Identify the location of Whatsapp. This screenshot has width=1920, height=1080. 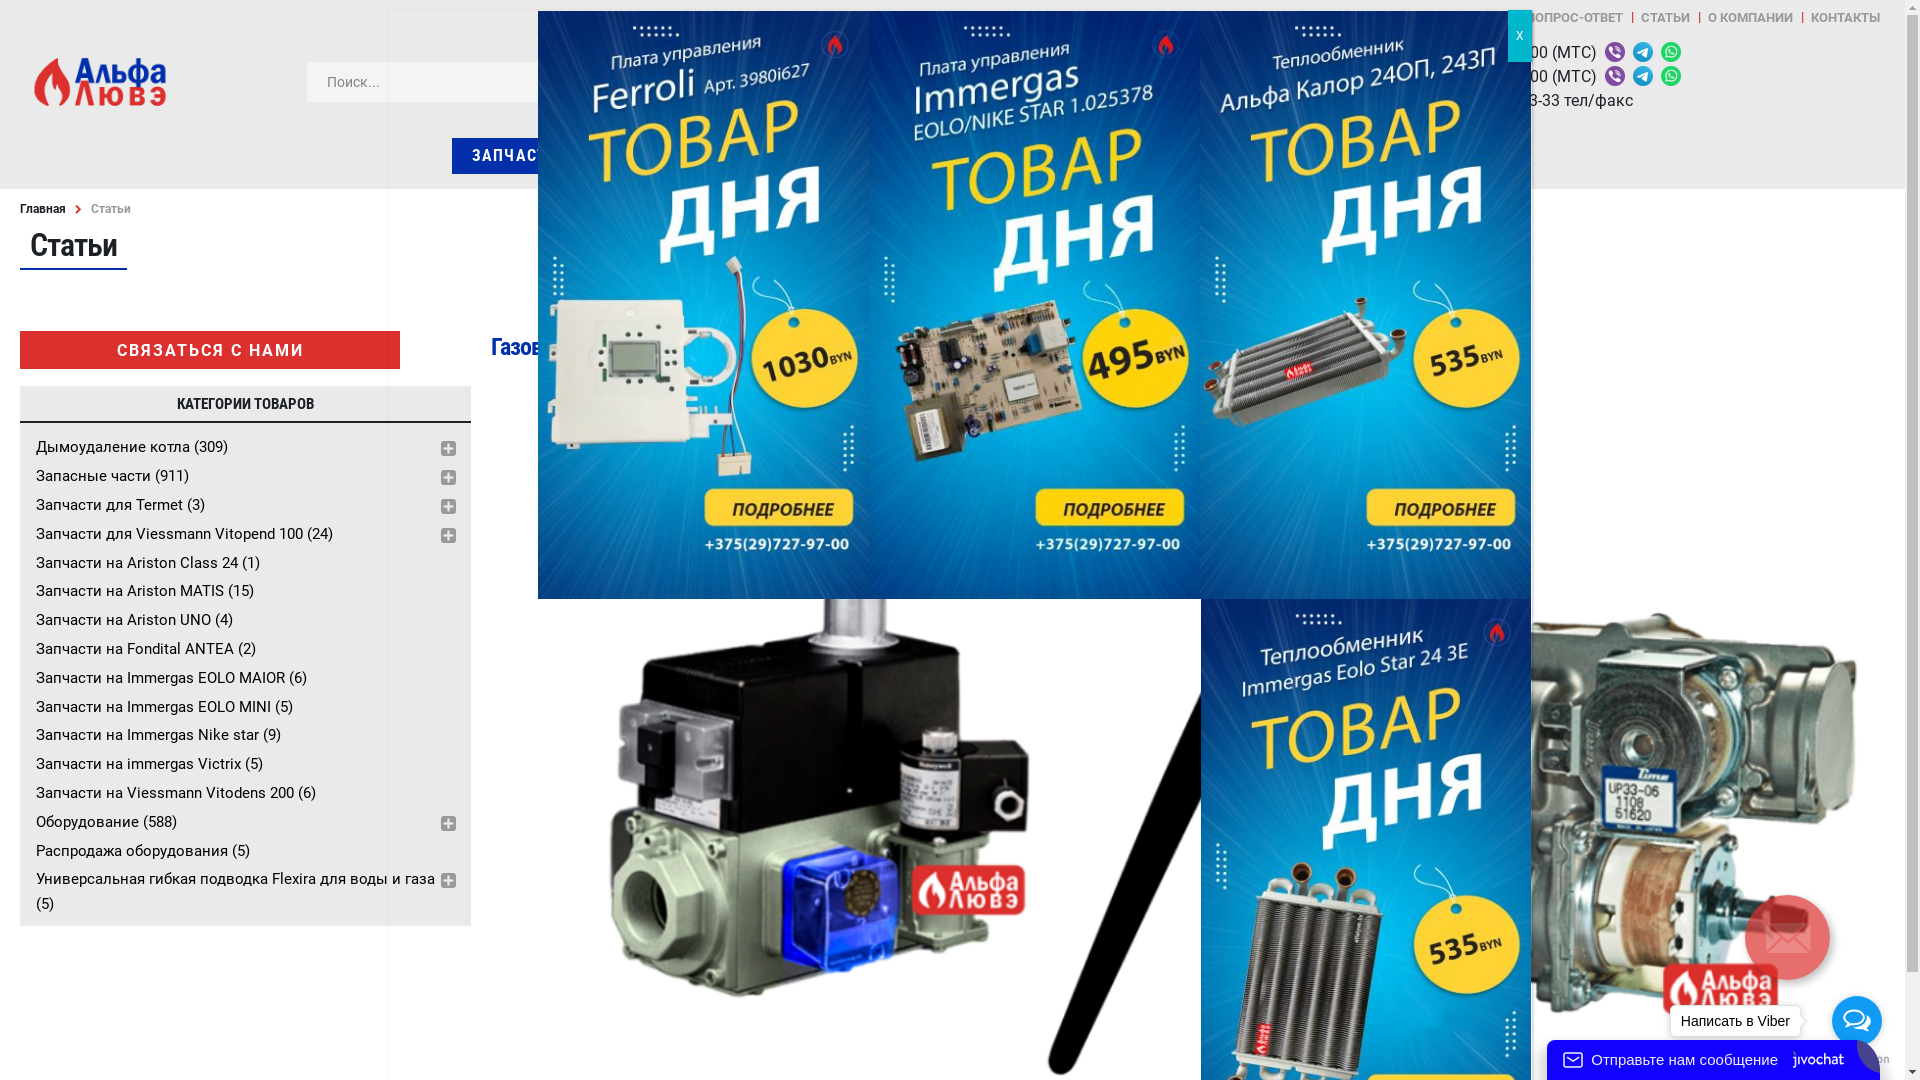
(1168, 76).